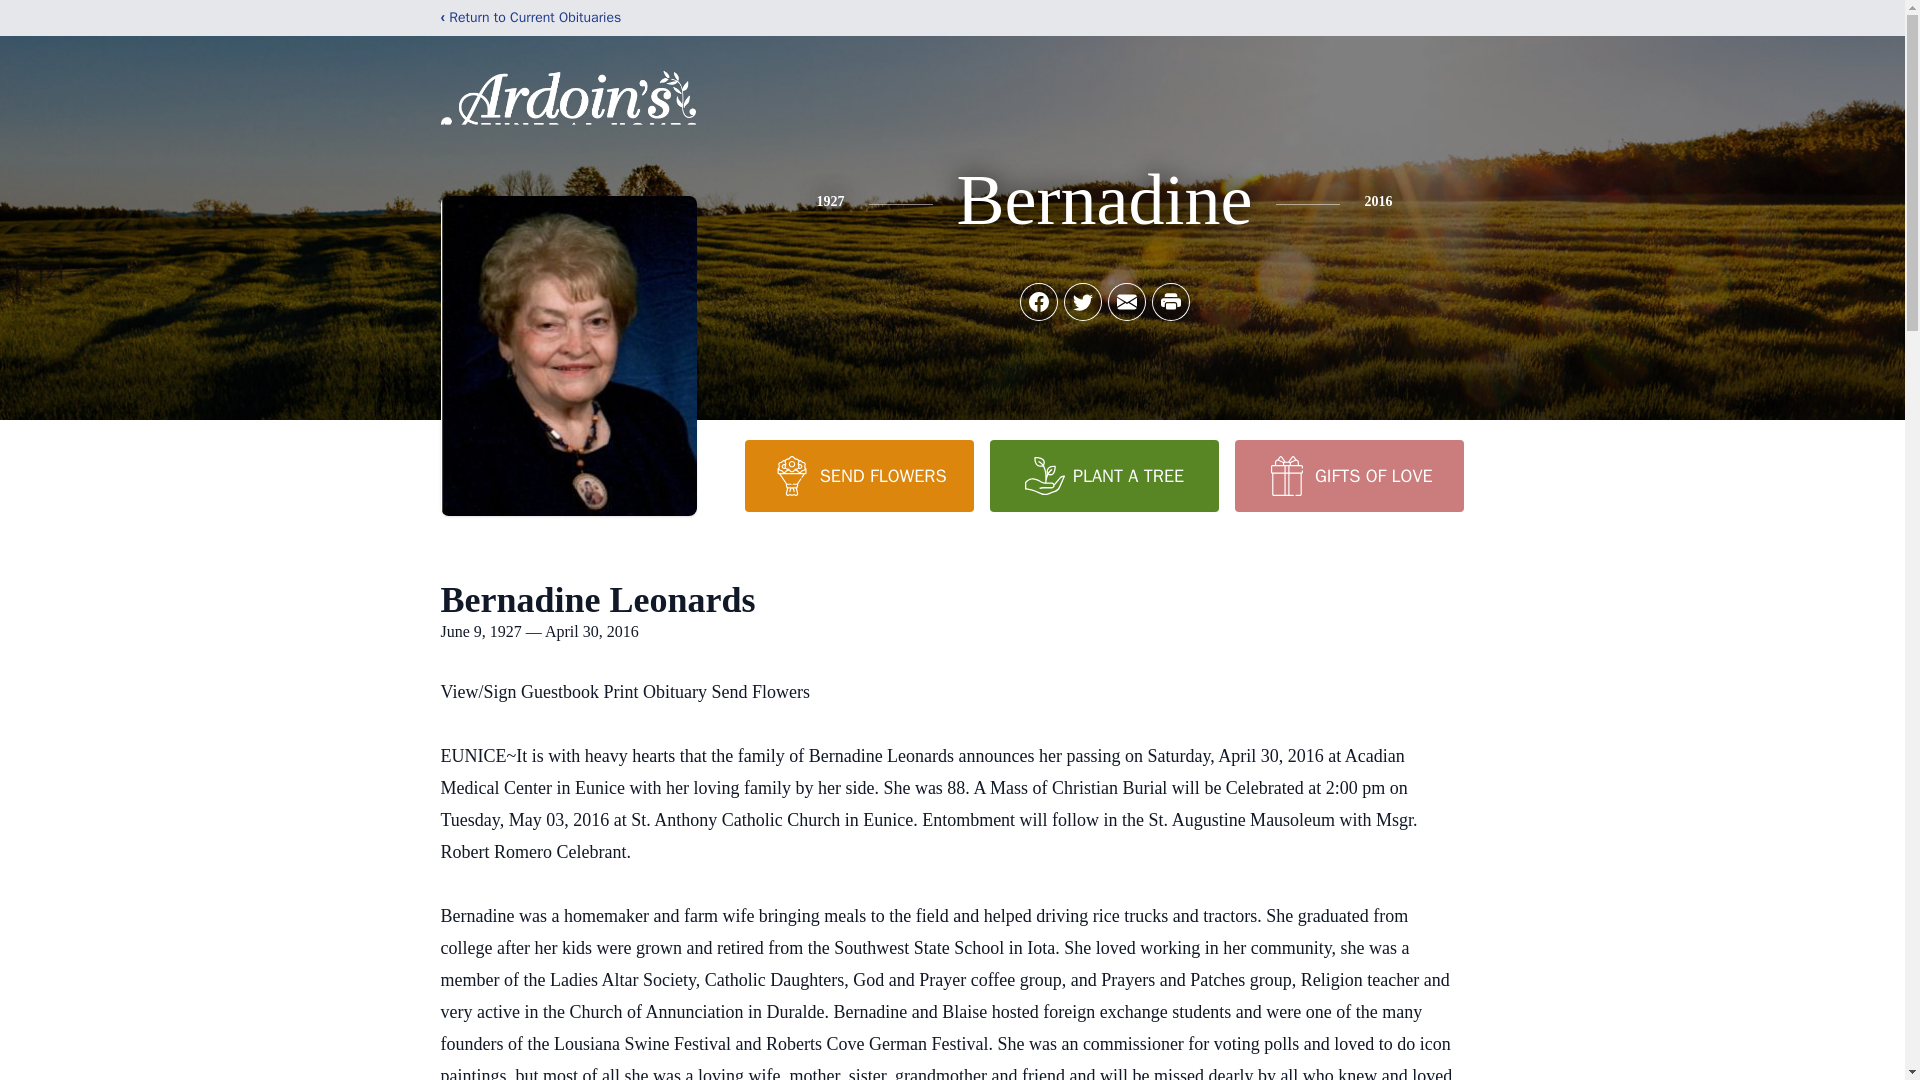  Describe the element at coordinates (1348, 475) in the screenshot. I see `GIFTS OF LOVE` at that location.